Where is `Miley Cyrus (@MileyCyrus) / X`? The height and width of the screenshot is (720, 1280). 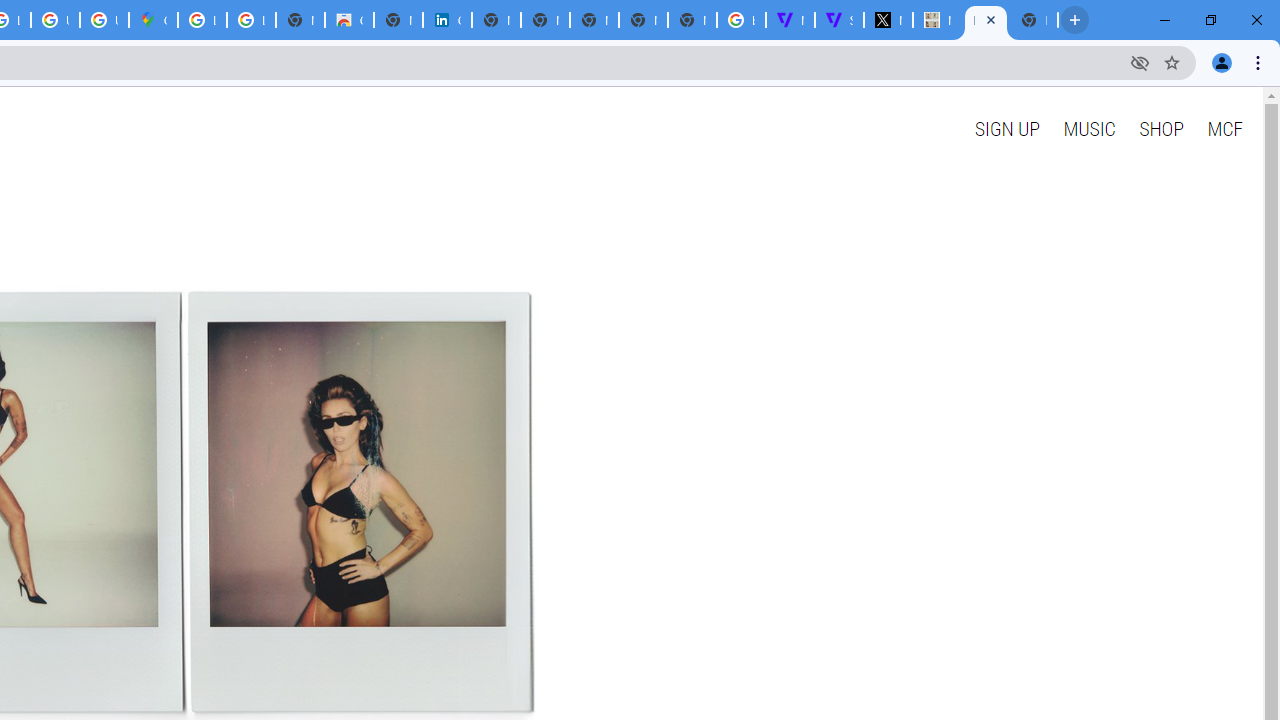 Miley Cyrus (@MileyCyrus) / X is located at coordinates (888, 20).